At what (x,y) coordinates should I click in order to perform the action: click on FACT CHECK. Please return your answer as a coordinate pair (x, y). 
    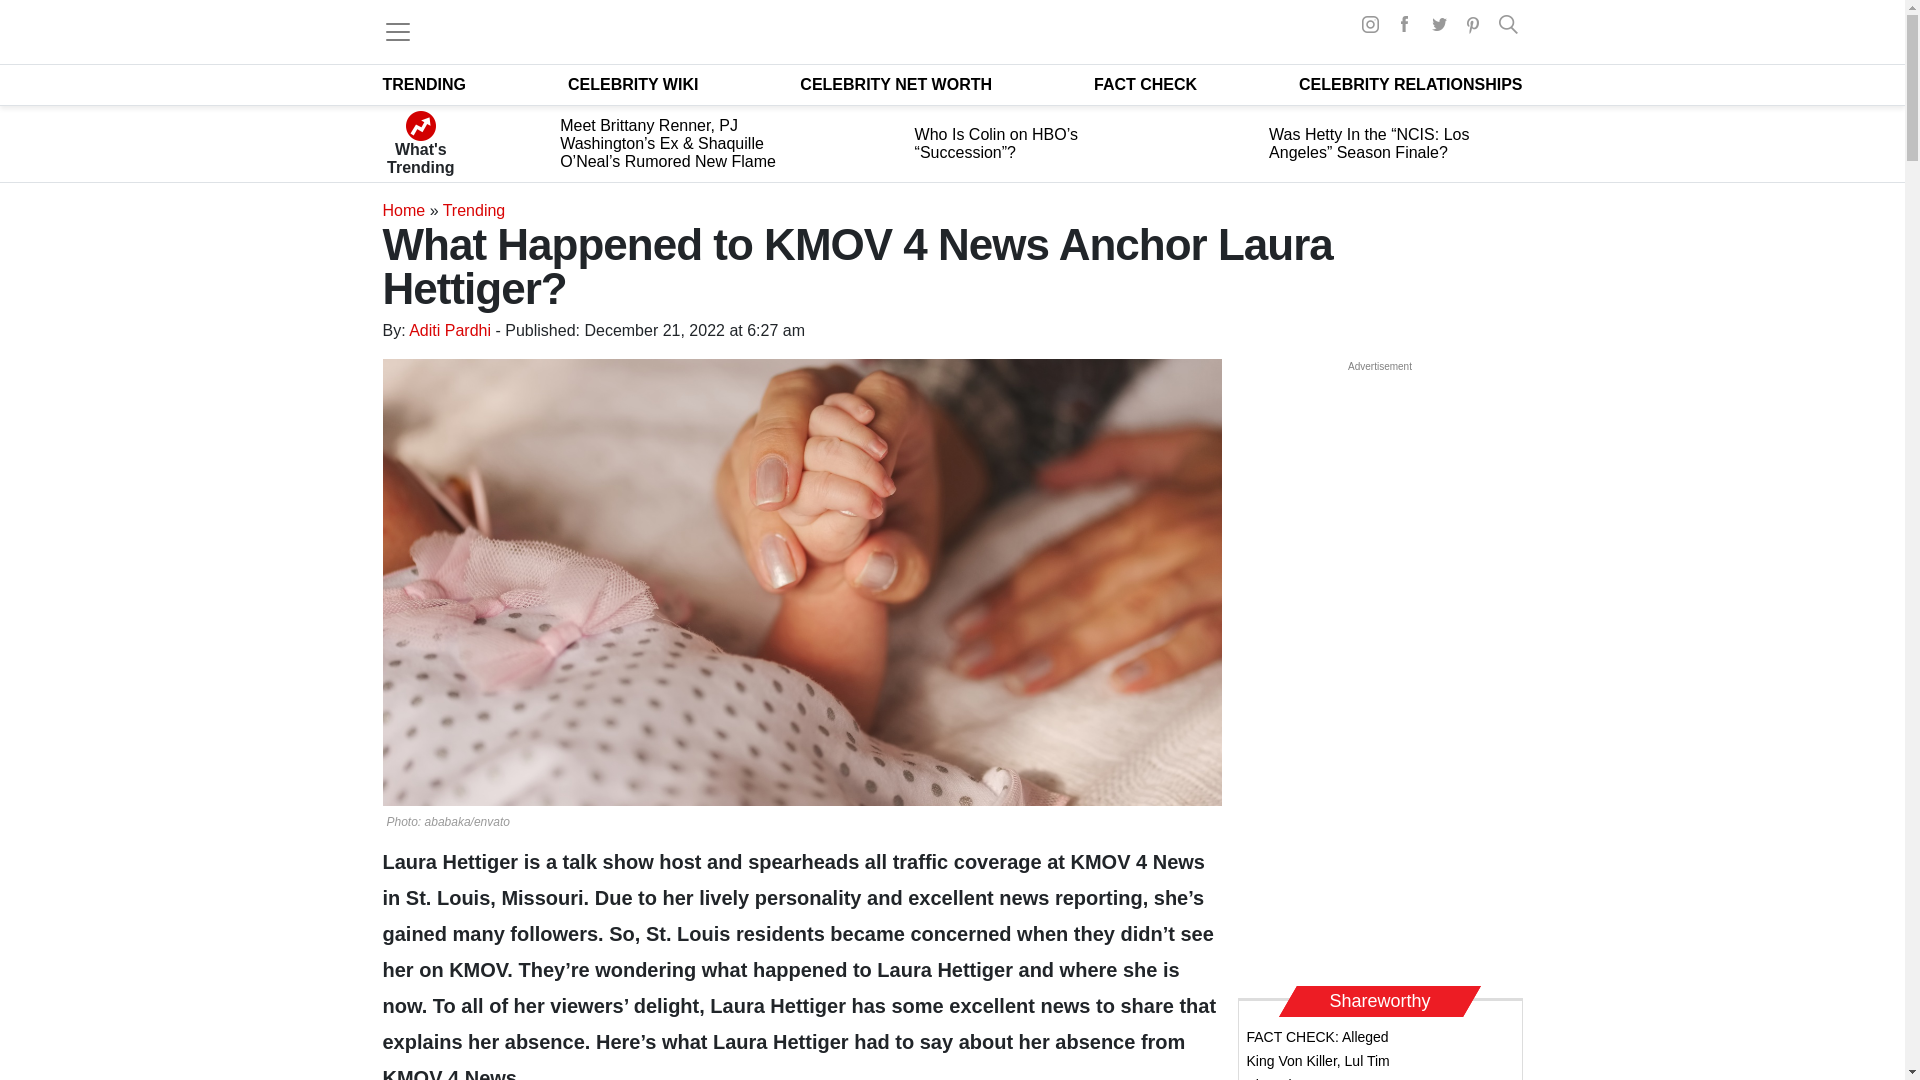
    Looking at the image, I should click on (1145, 84).